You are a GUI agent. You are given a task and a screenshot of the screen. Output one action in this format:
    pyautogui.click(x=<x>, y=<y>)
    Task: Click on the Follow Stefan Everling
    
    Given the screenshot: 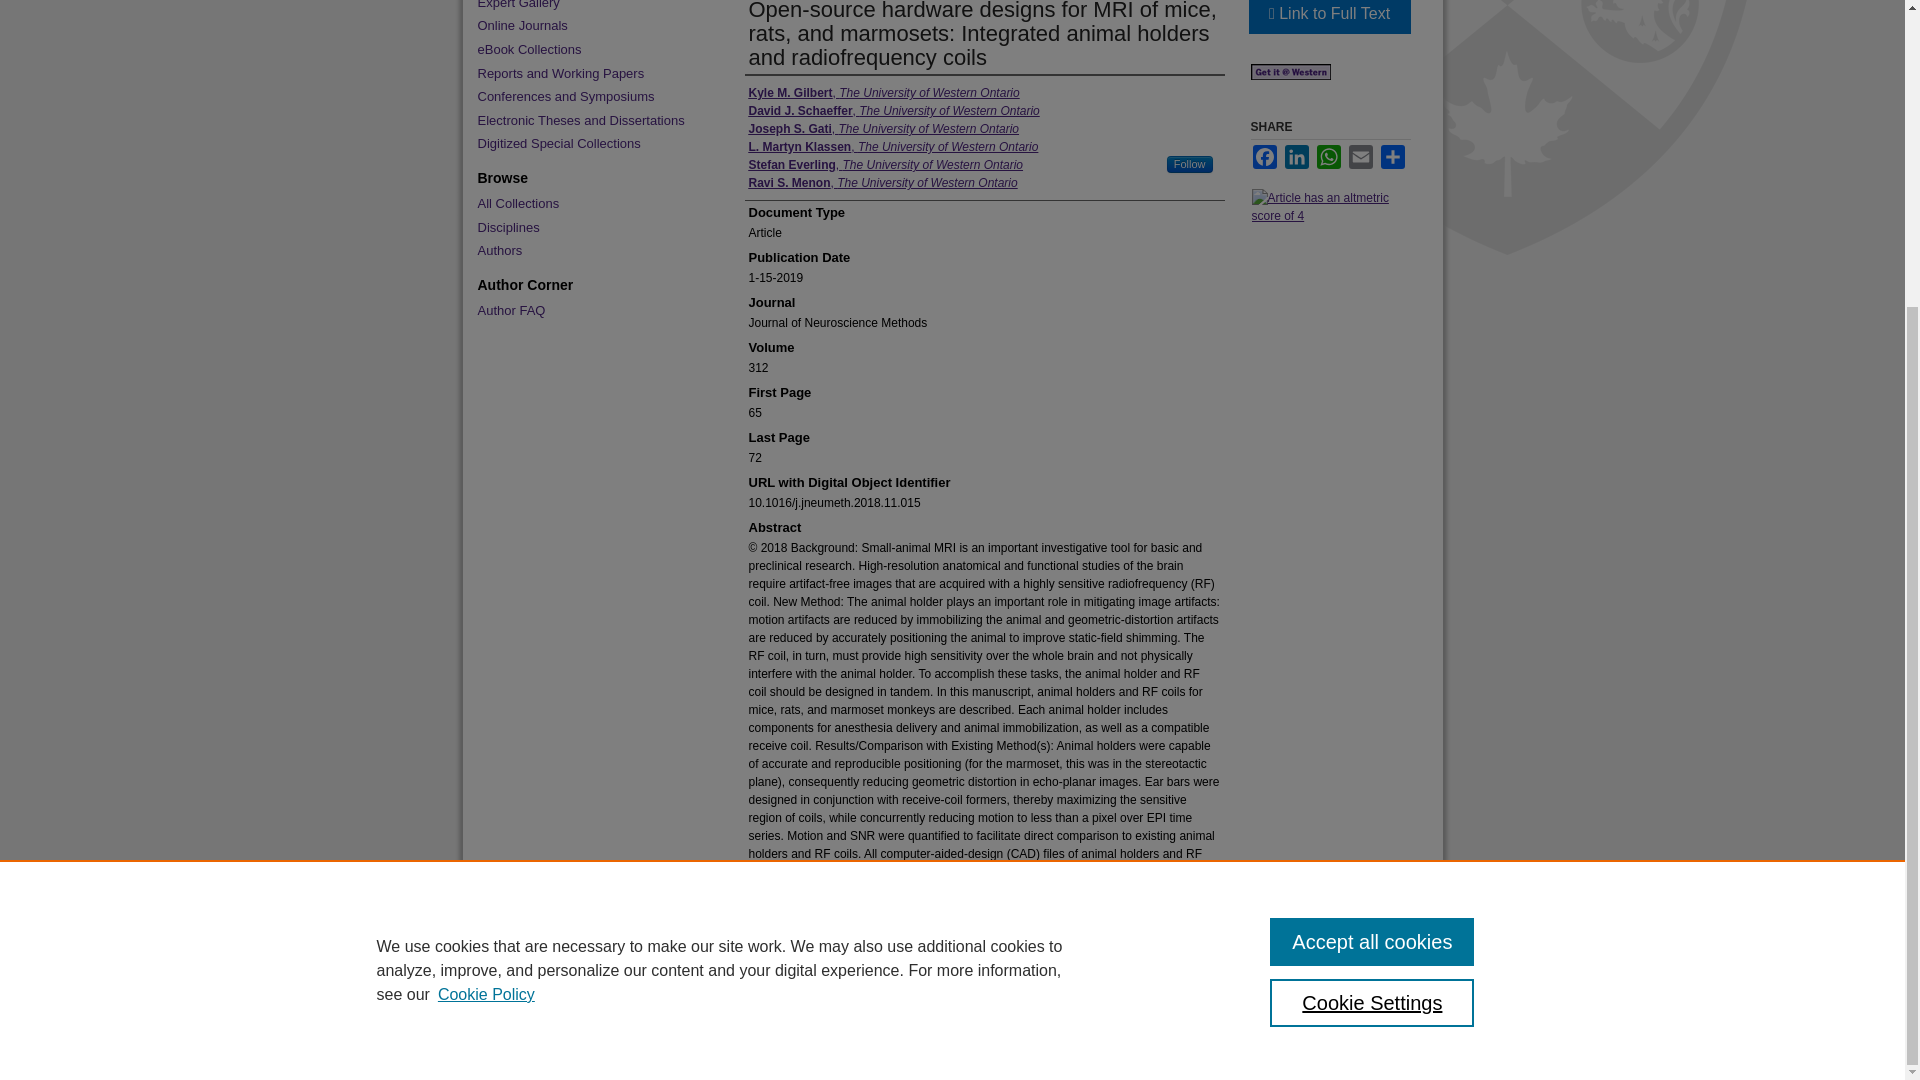 What is the action you would take?
    pyautogui.click(x=1190, y=164)
    